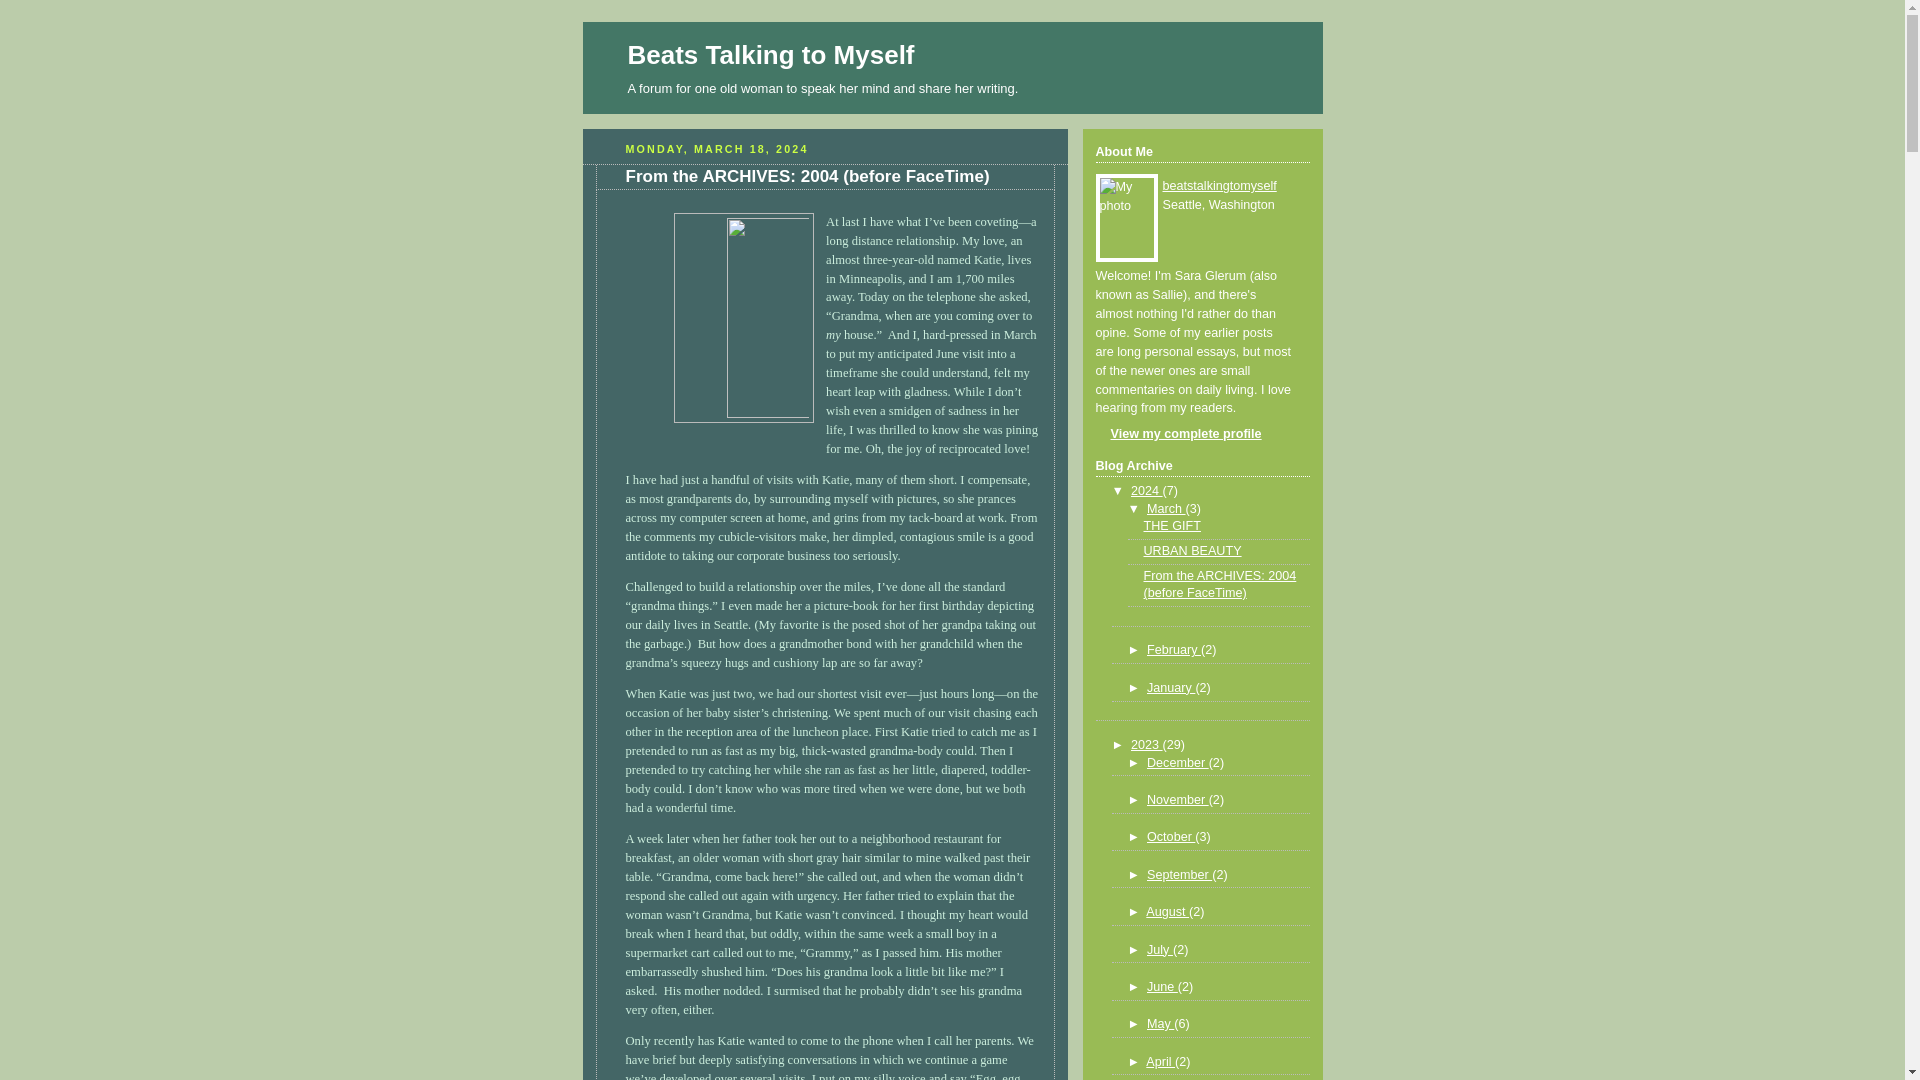 This screenshot has height=1080, width=1920. I want to click on THE GIFT, so click(1172, 526).